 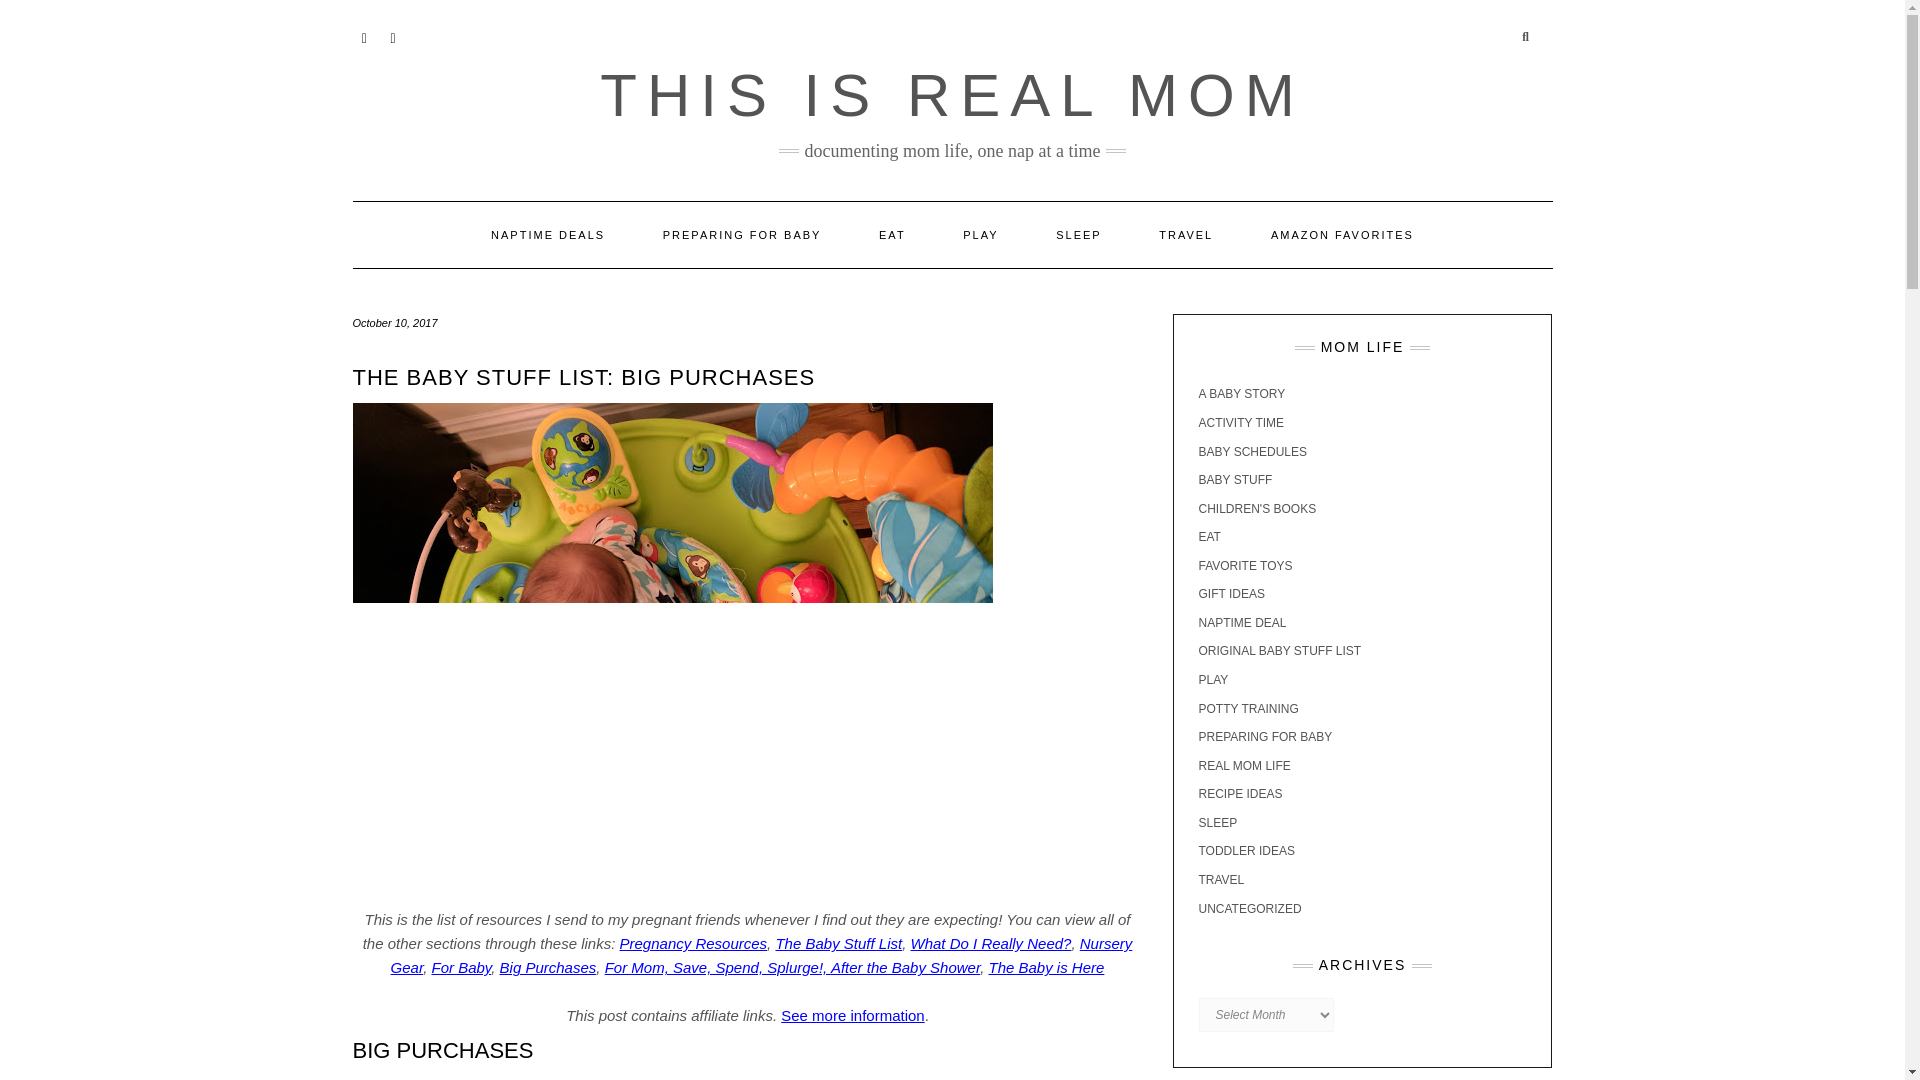 I want to click on NAPTIME DEALS, so click(x=548, y=234).